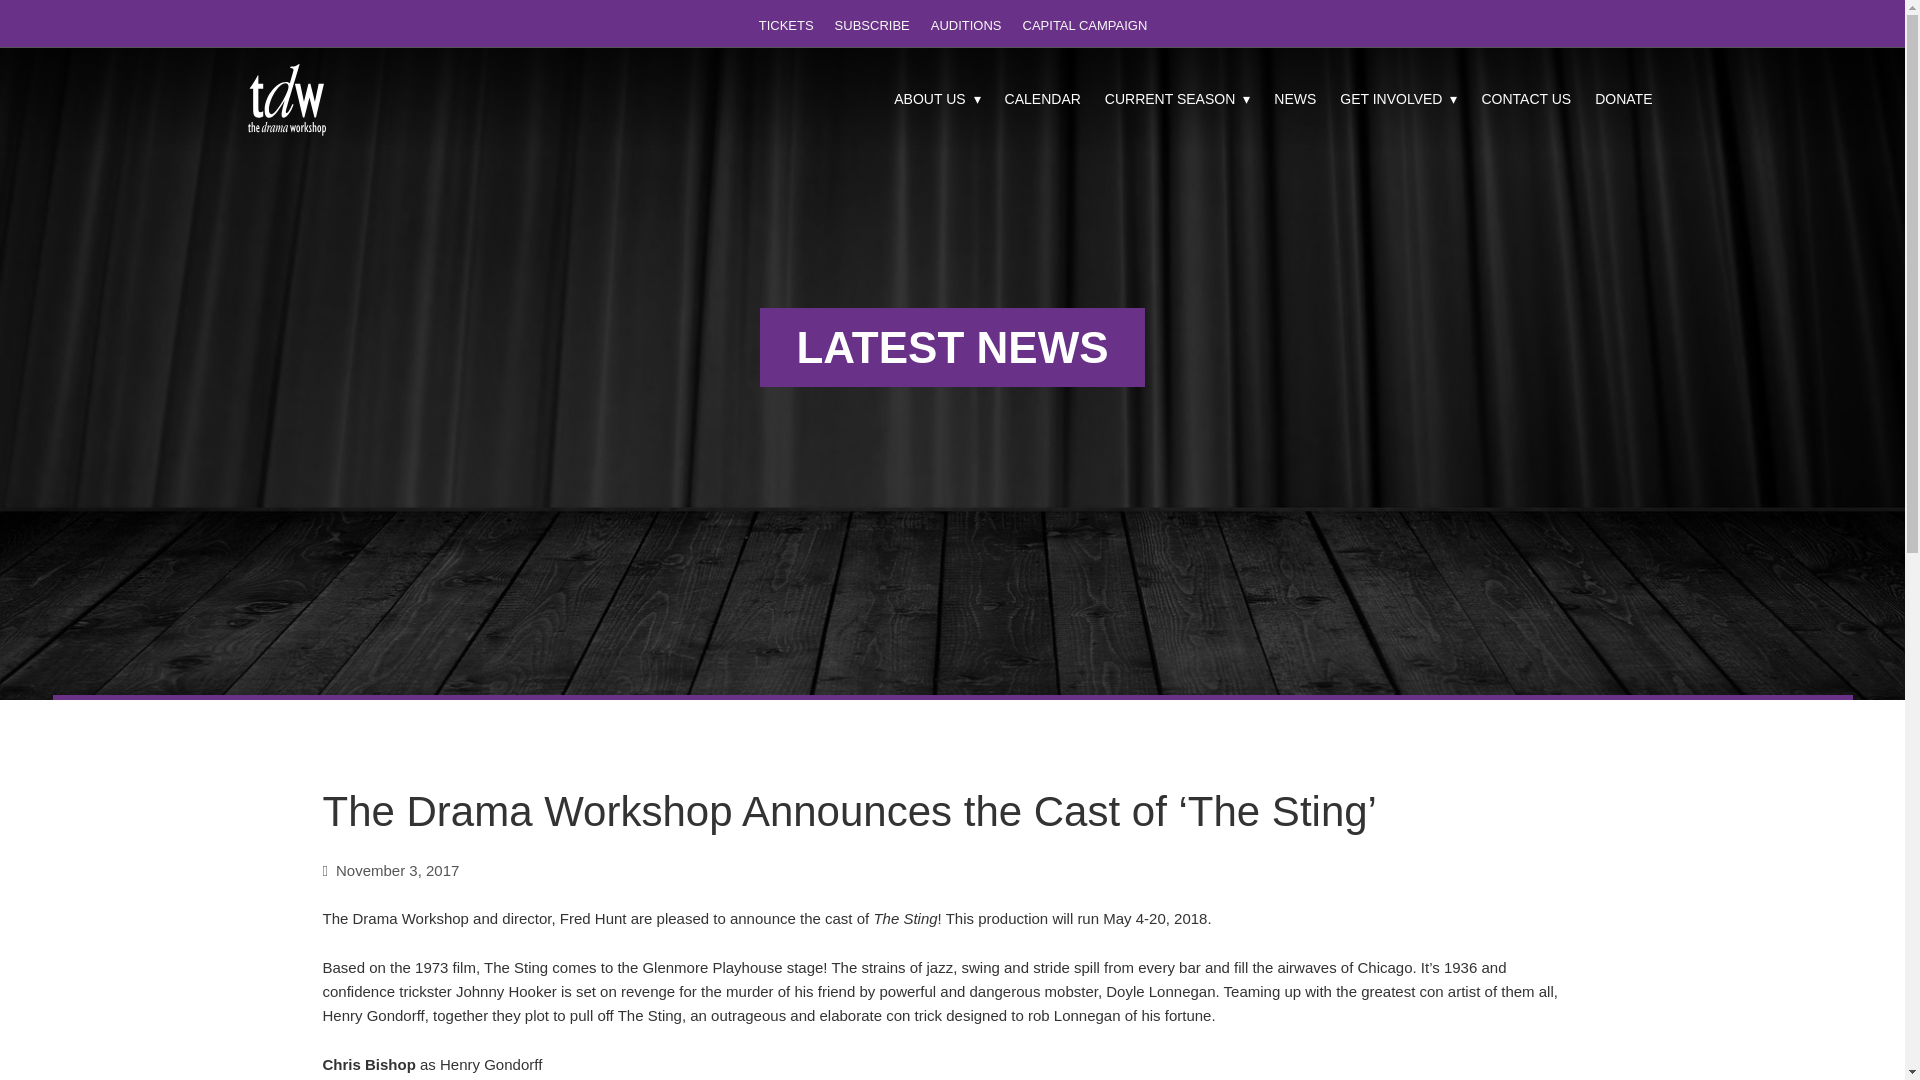  I want to click on The Drama Workshop, so click(288, 100).